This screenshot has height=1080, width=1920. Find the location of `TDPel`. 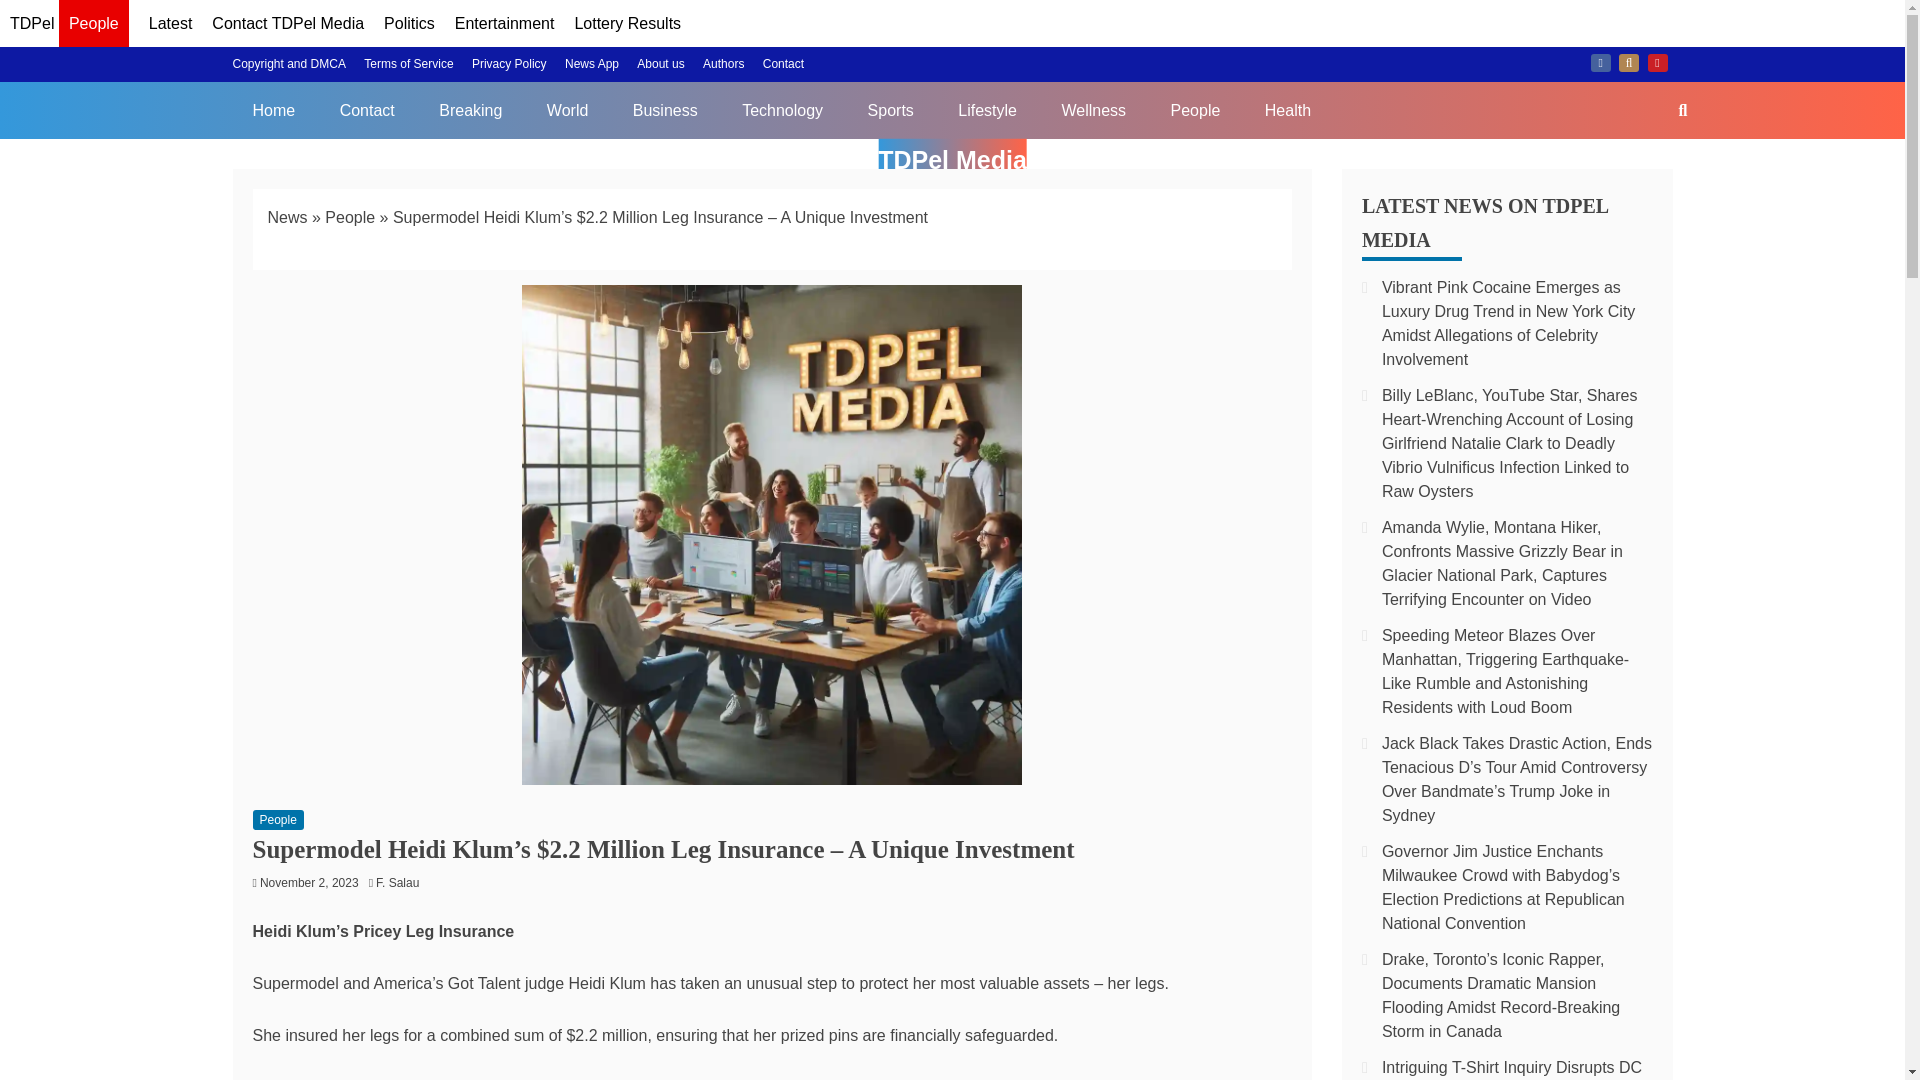

TDPel is located at coordinates (31, 24).